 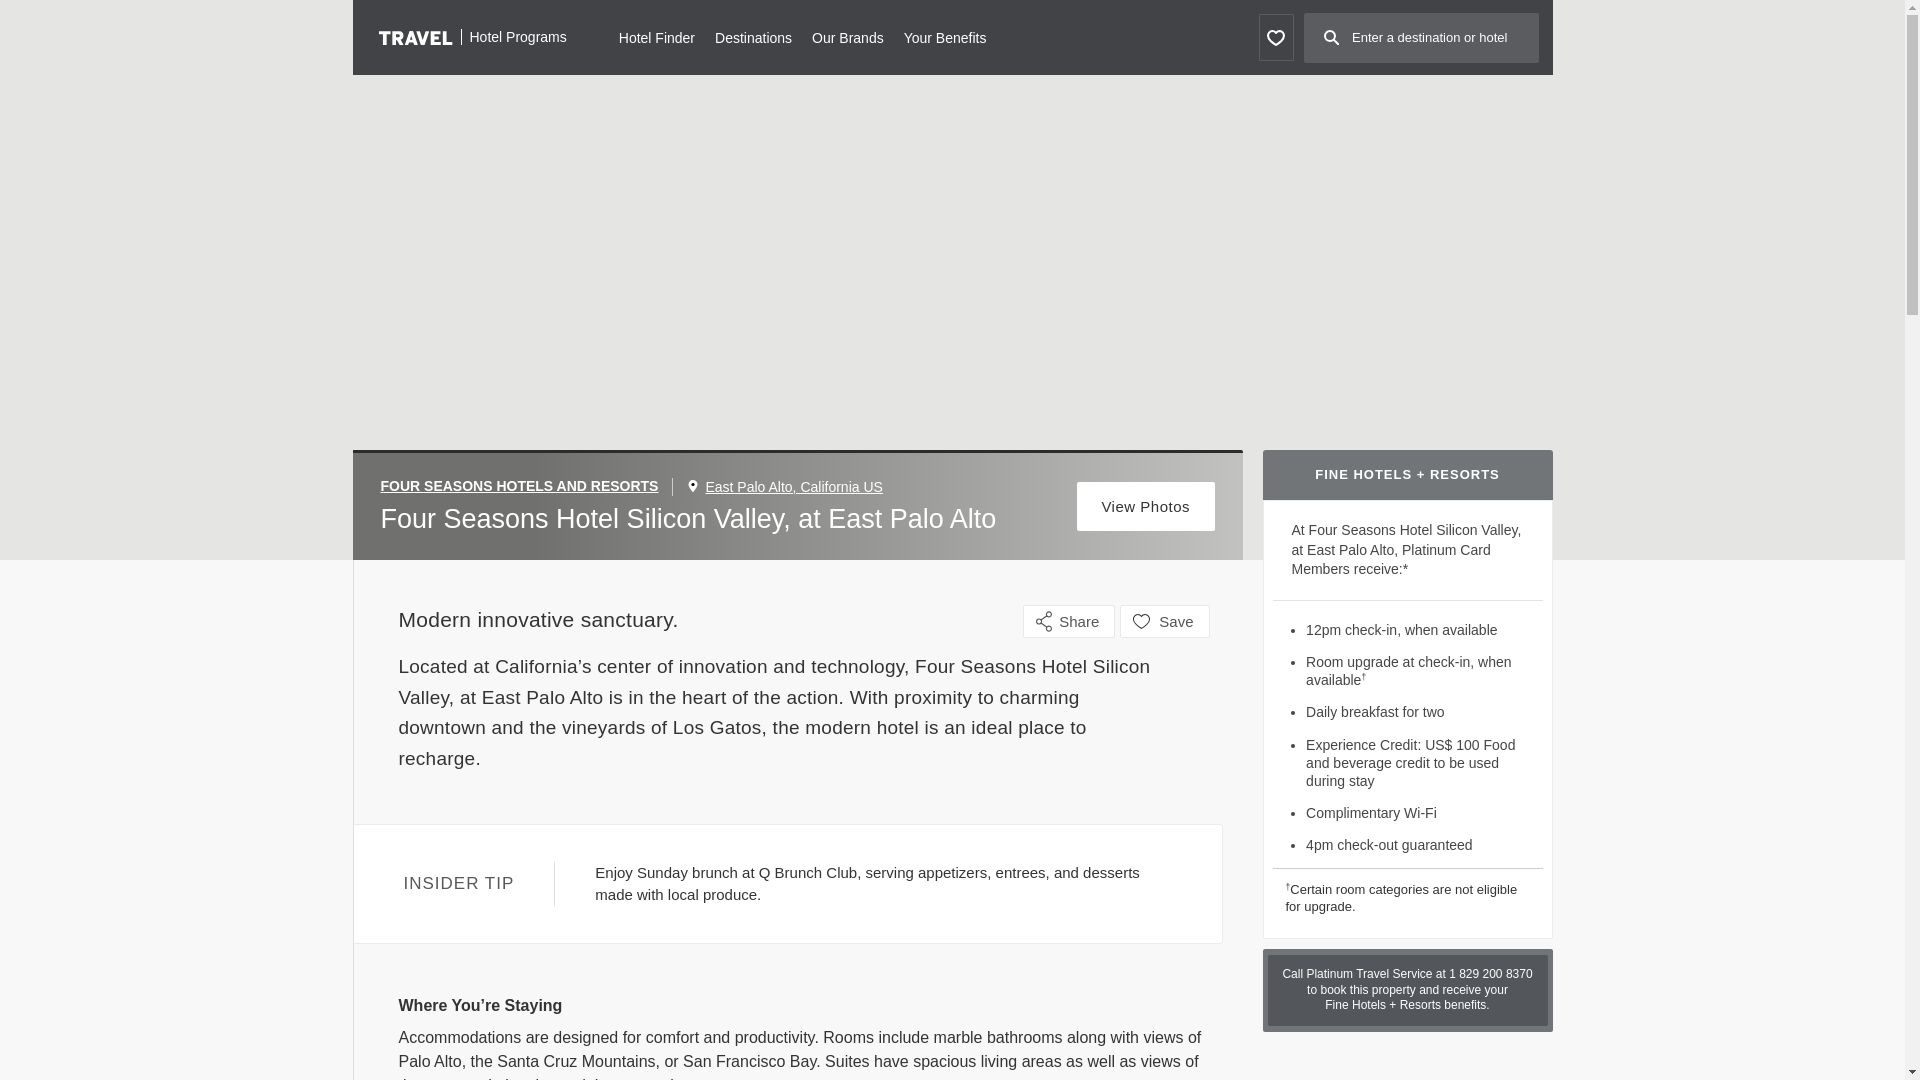 I want to click on Destinations, so click(x=752, y=36).